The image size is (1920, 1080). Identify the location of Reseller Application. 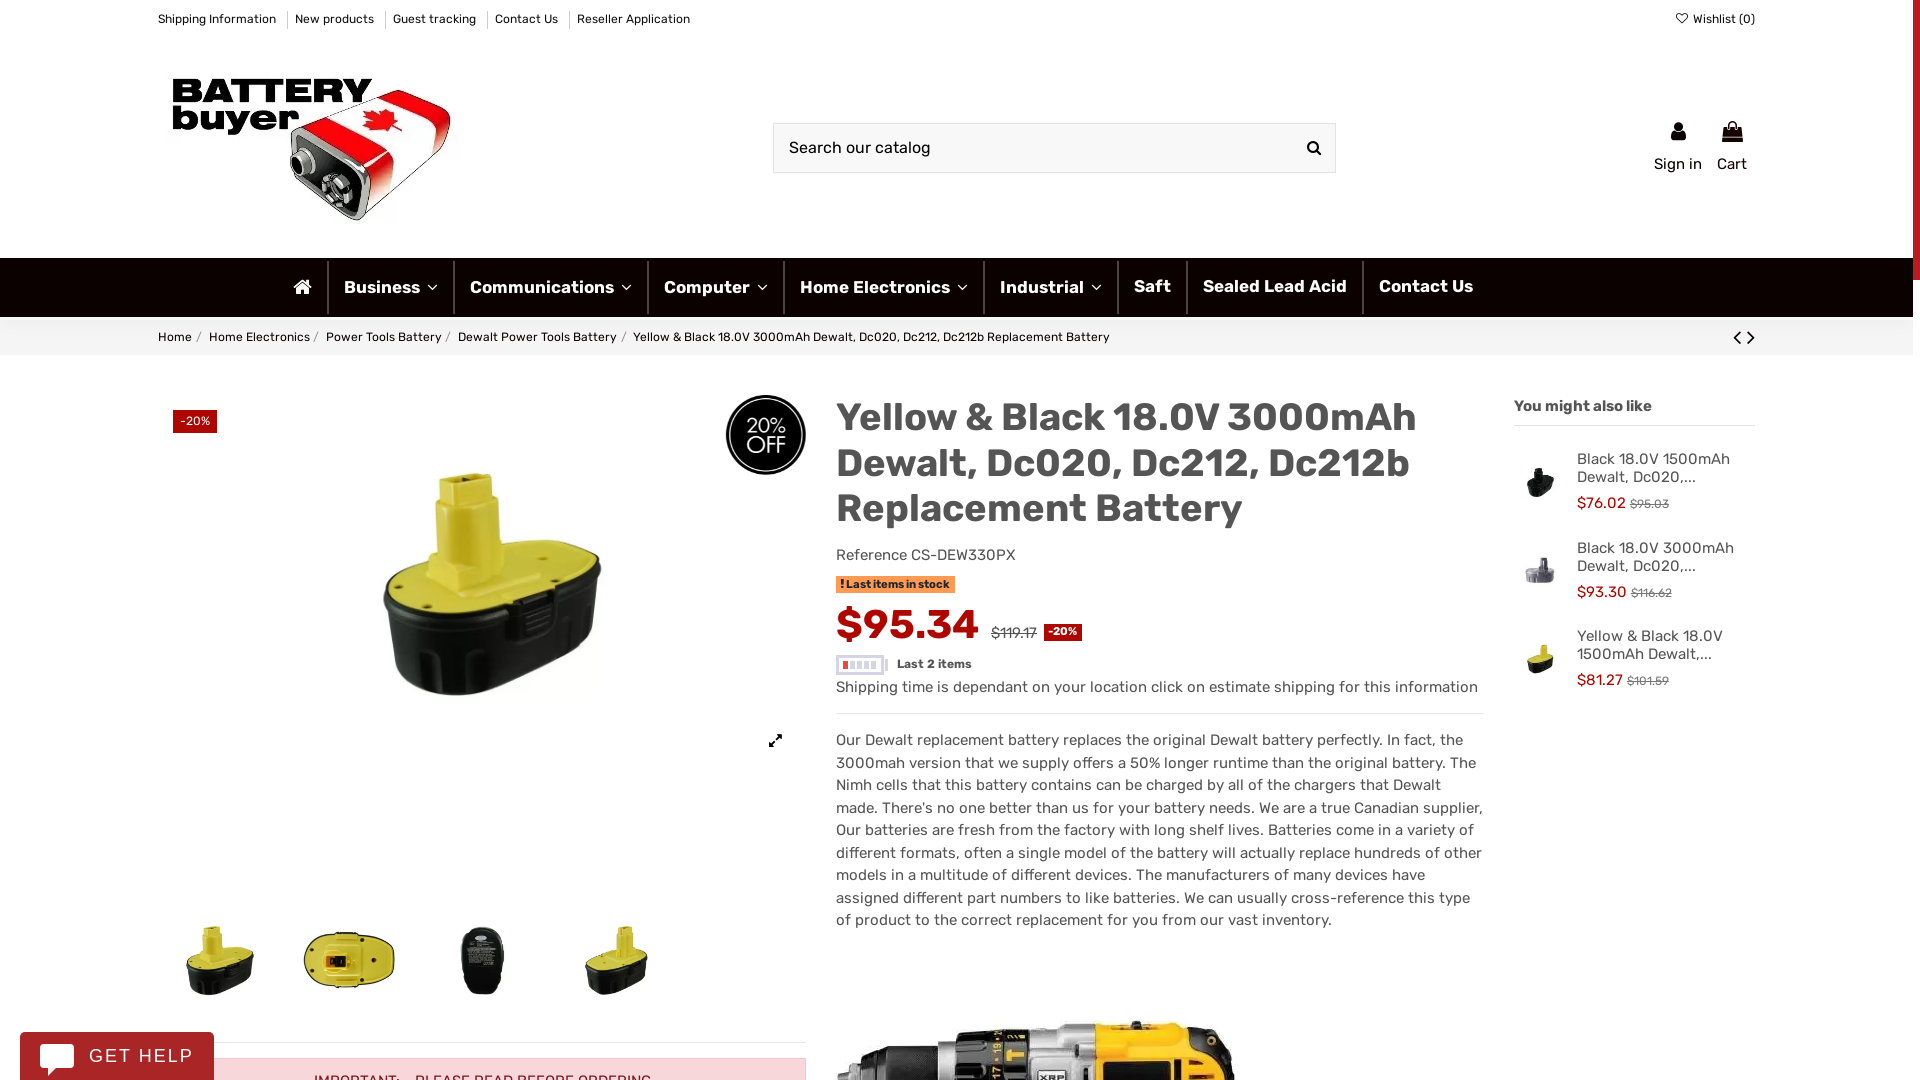
(634, 19).